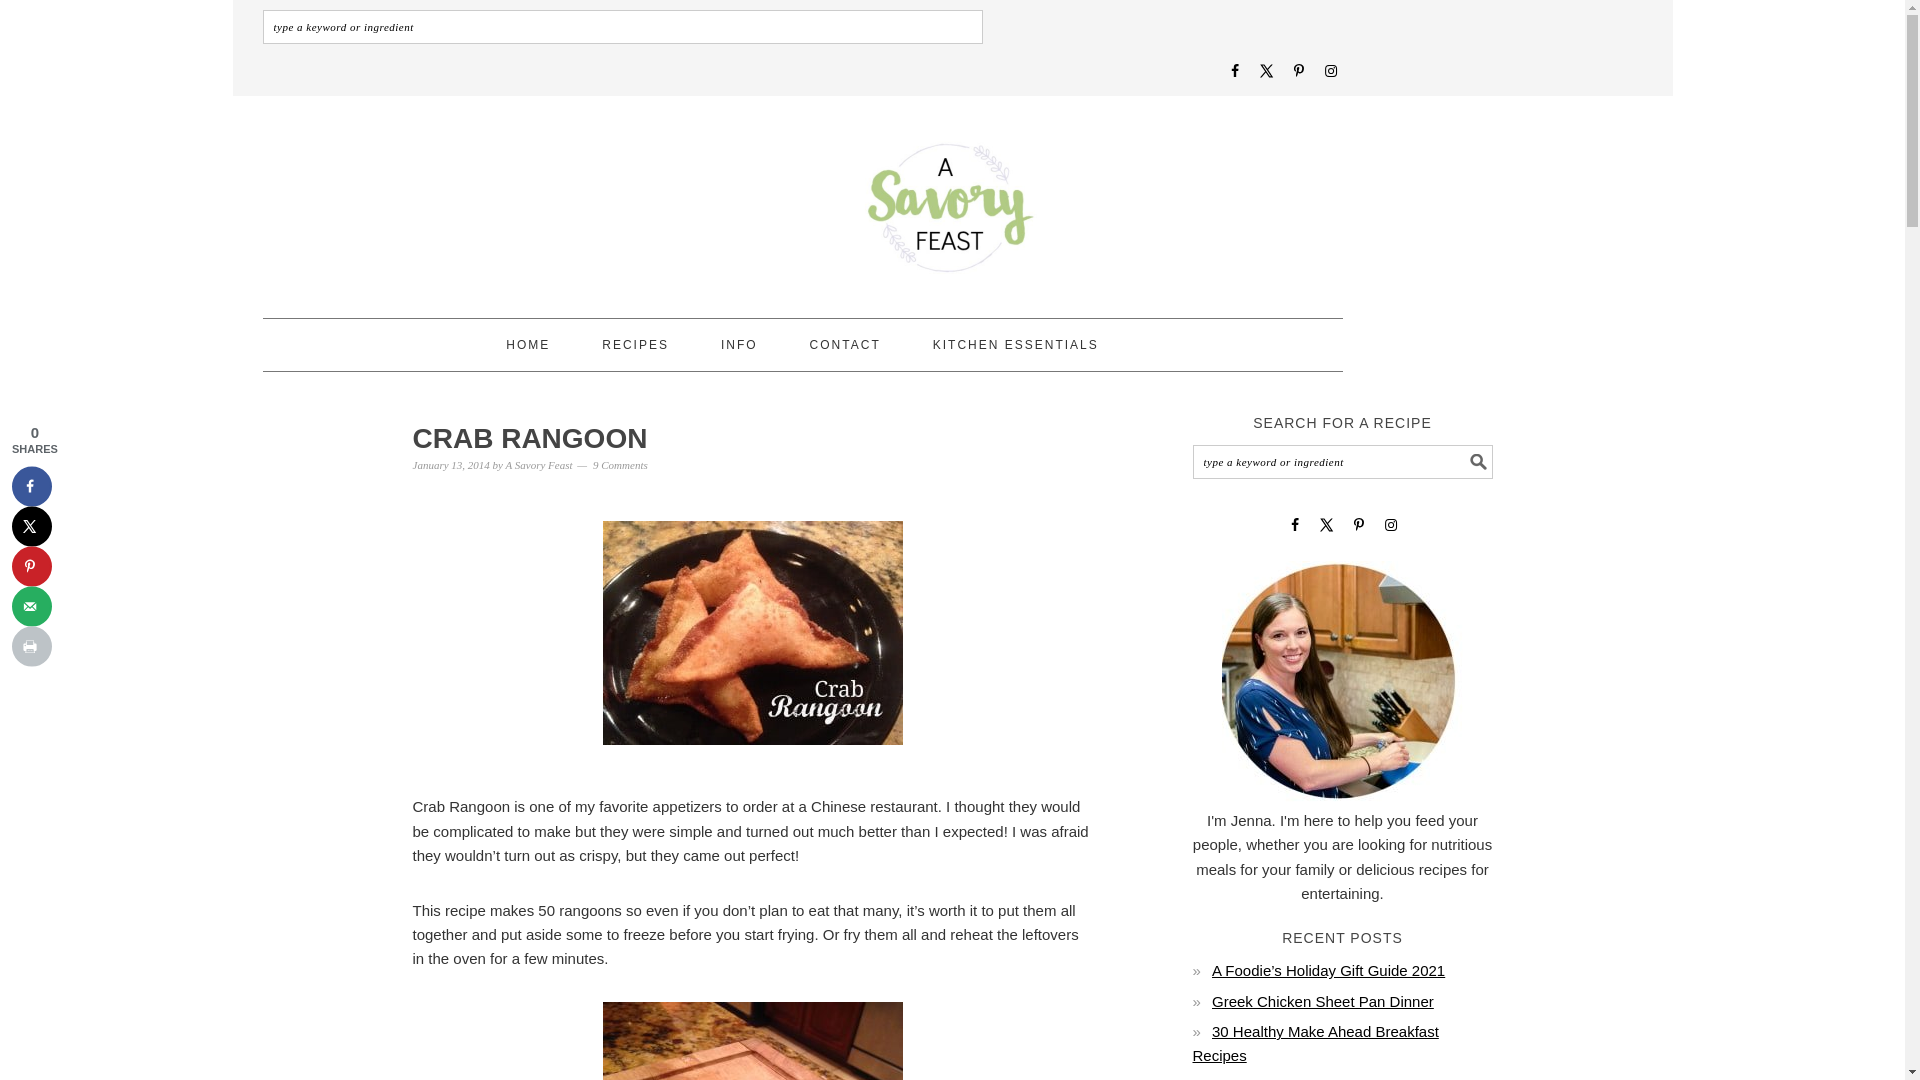 This screenshot has height=1080, width=1920. What do you see at coordinates (528, 344) in the screenshot?
I see `HOME` at bounding box center [528, 344].